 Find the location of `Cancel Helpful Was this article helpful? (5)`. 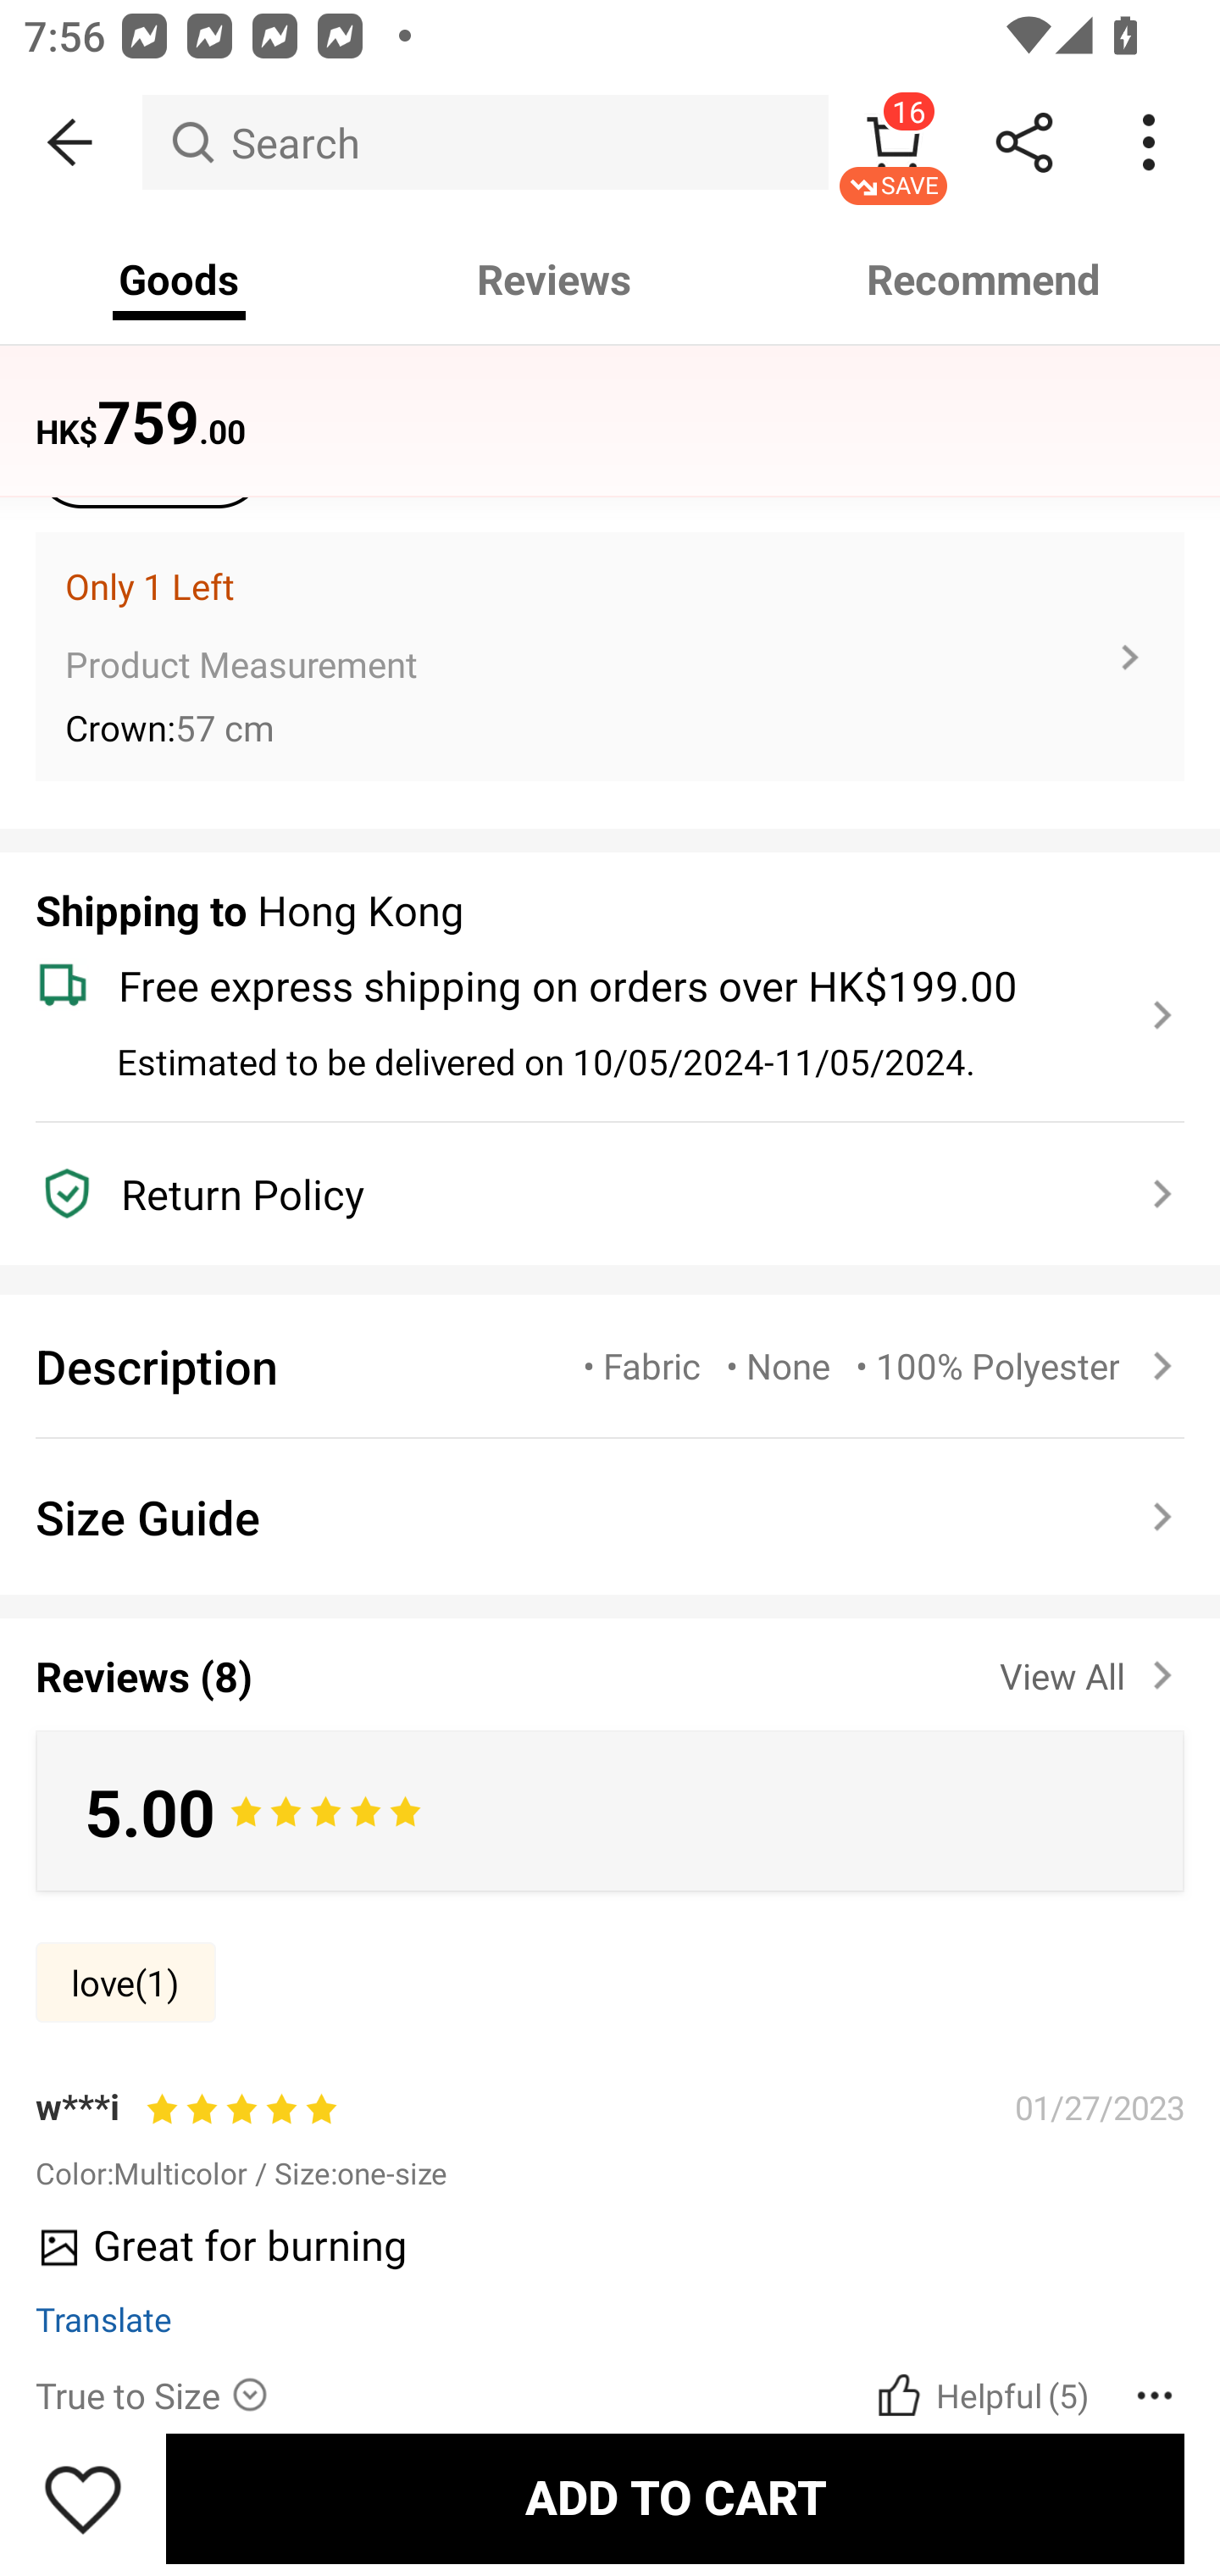

Cancel Helpful Was this article helpful? (5) is located at coordinates (979, 2394).